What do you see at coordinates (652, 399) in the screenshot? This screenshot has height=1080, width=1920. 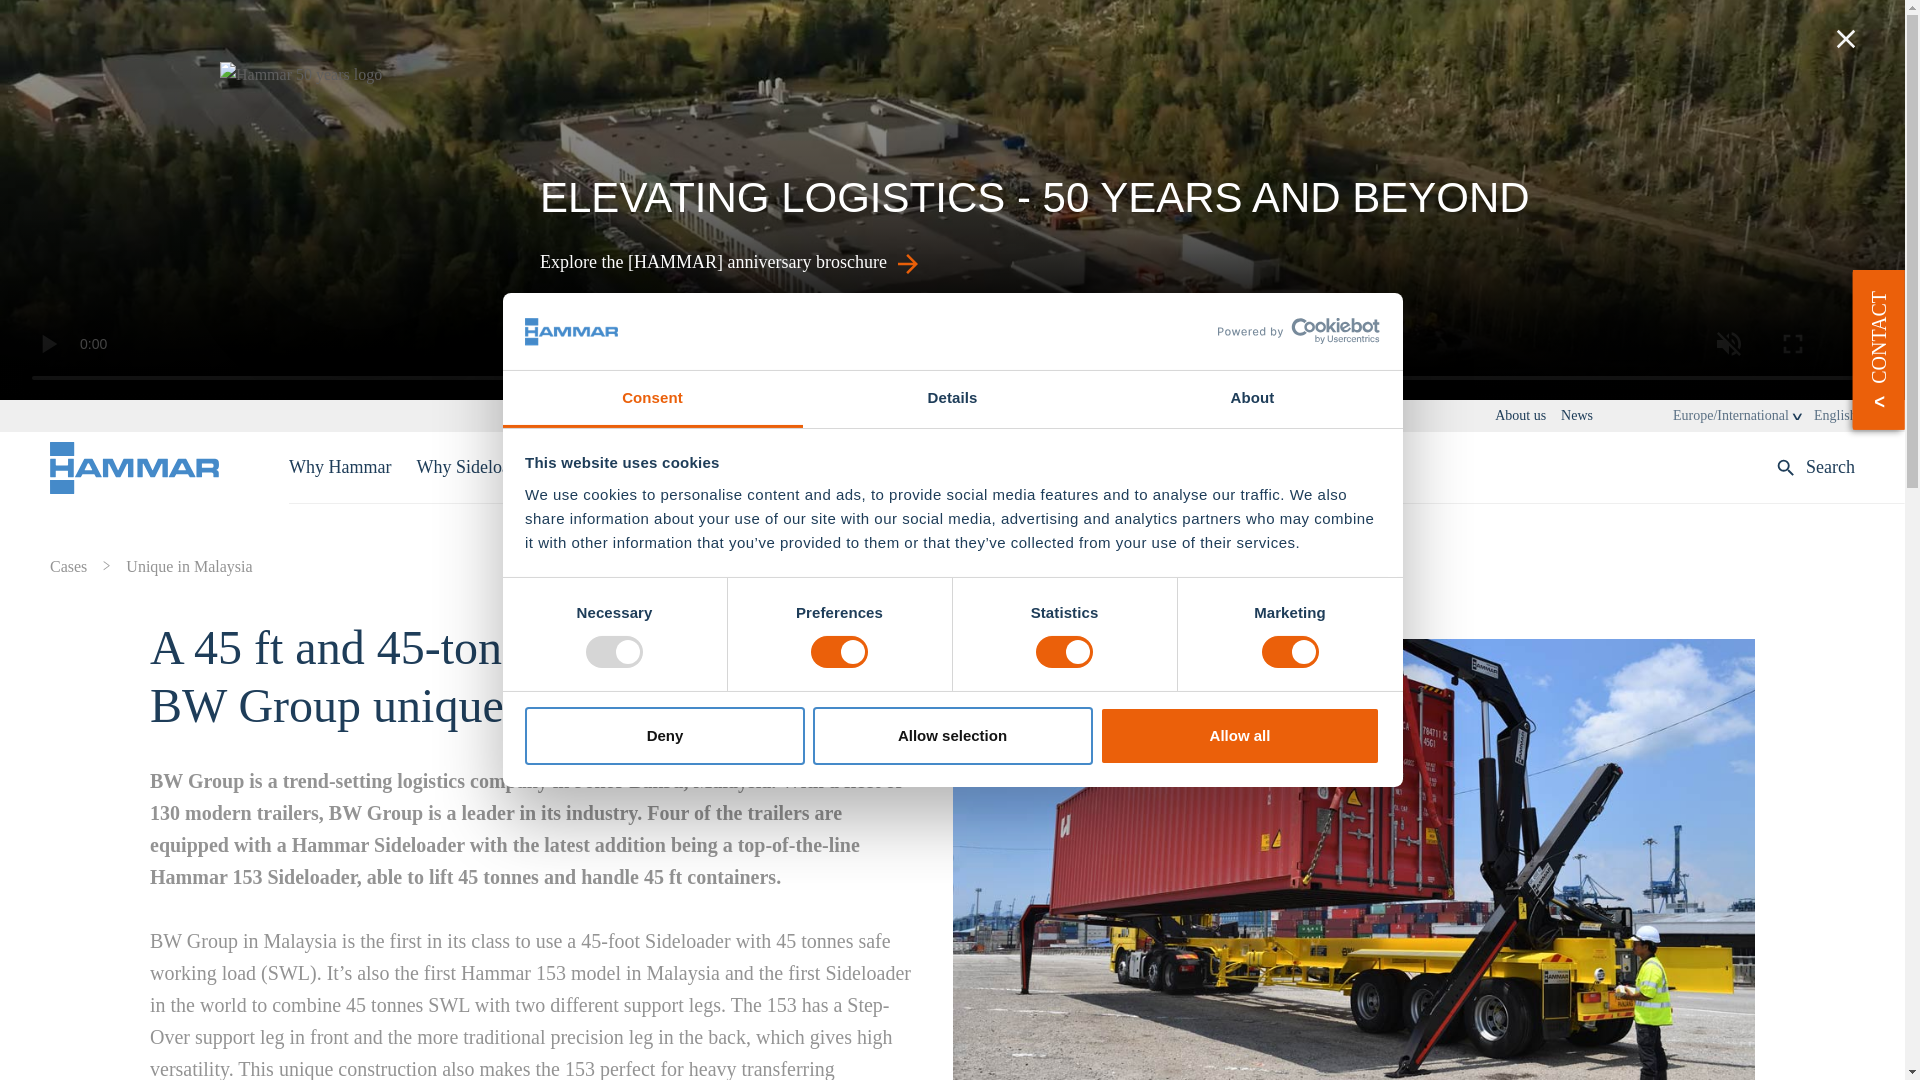 I see `Consent` at bounding box center [652, 399].